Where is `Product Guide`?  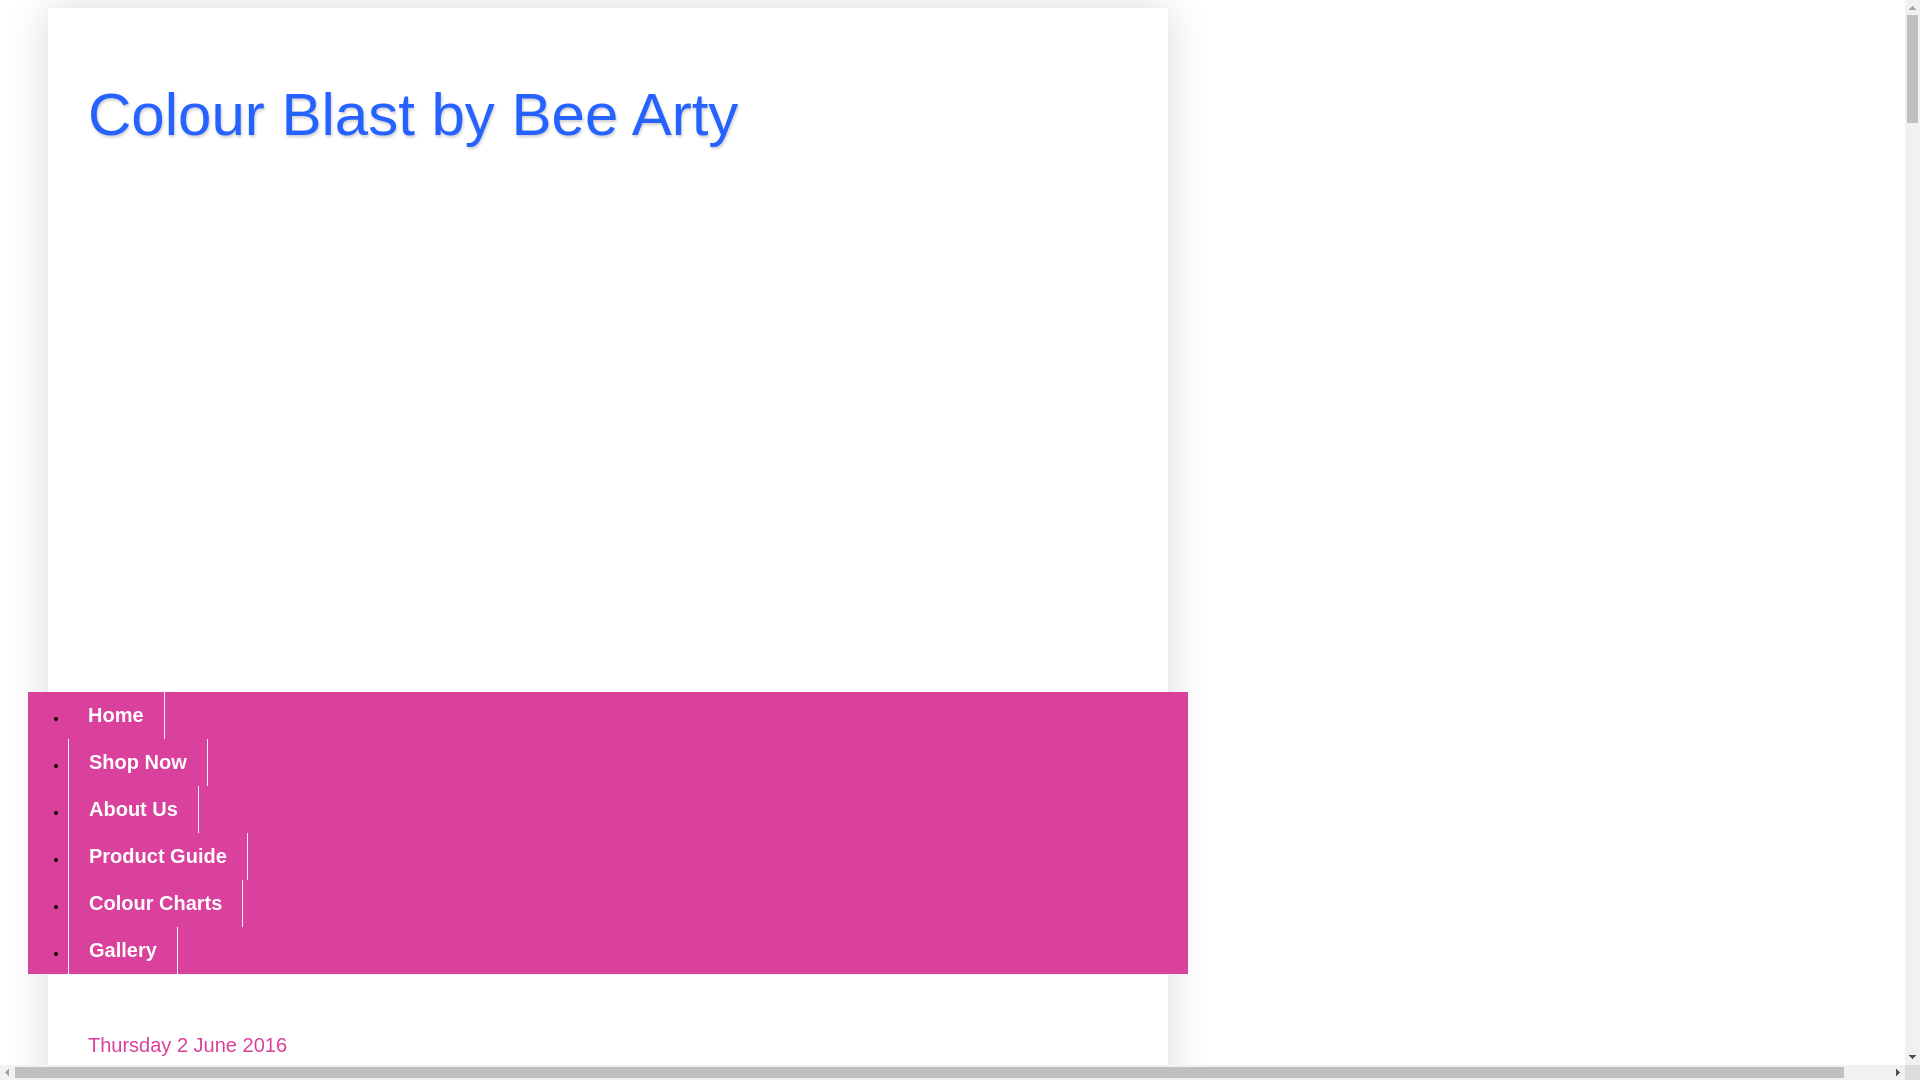 Product Guide is located at coordinates (157, 856).